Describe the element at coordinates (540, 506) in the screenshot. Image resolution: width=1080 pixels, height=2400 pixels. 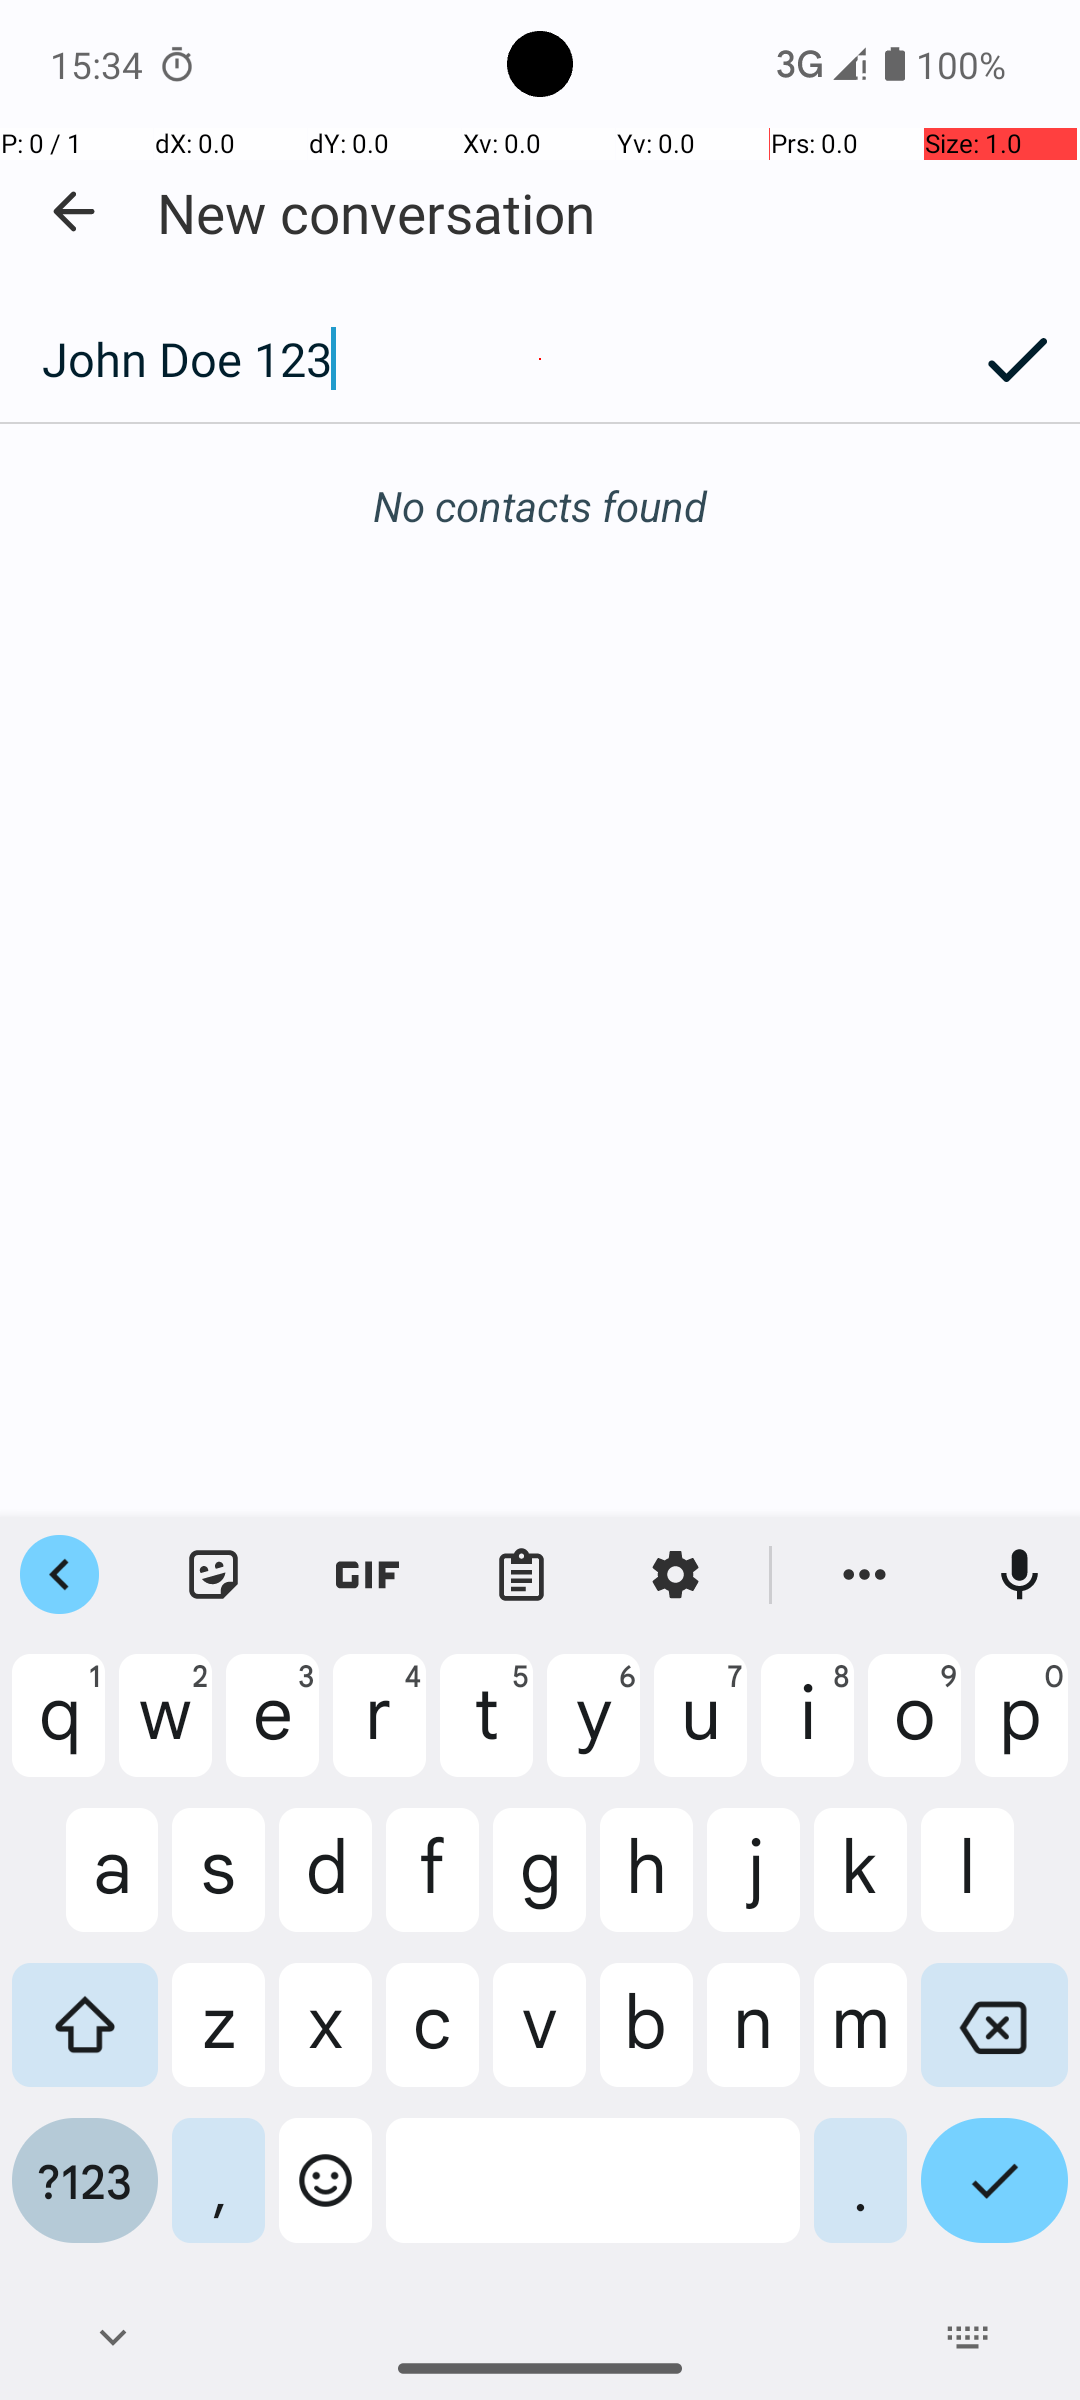
I see `No contacts found` at that location.